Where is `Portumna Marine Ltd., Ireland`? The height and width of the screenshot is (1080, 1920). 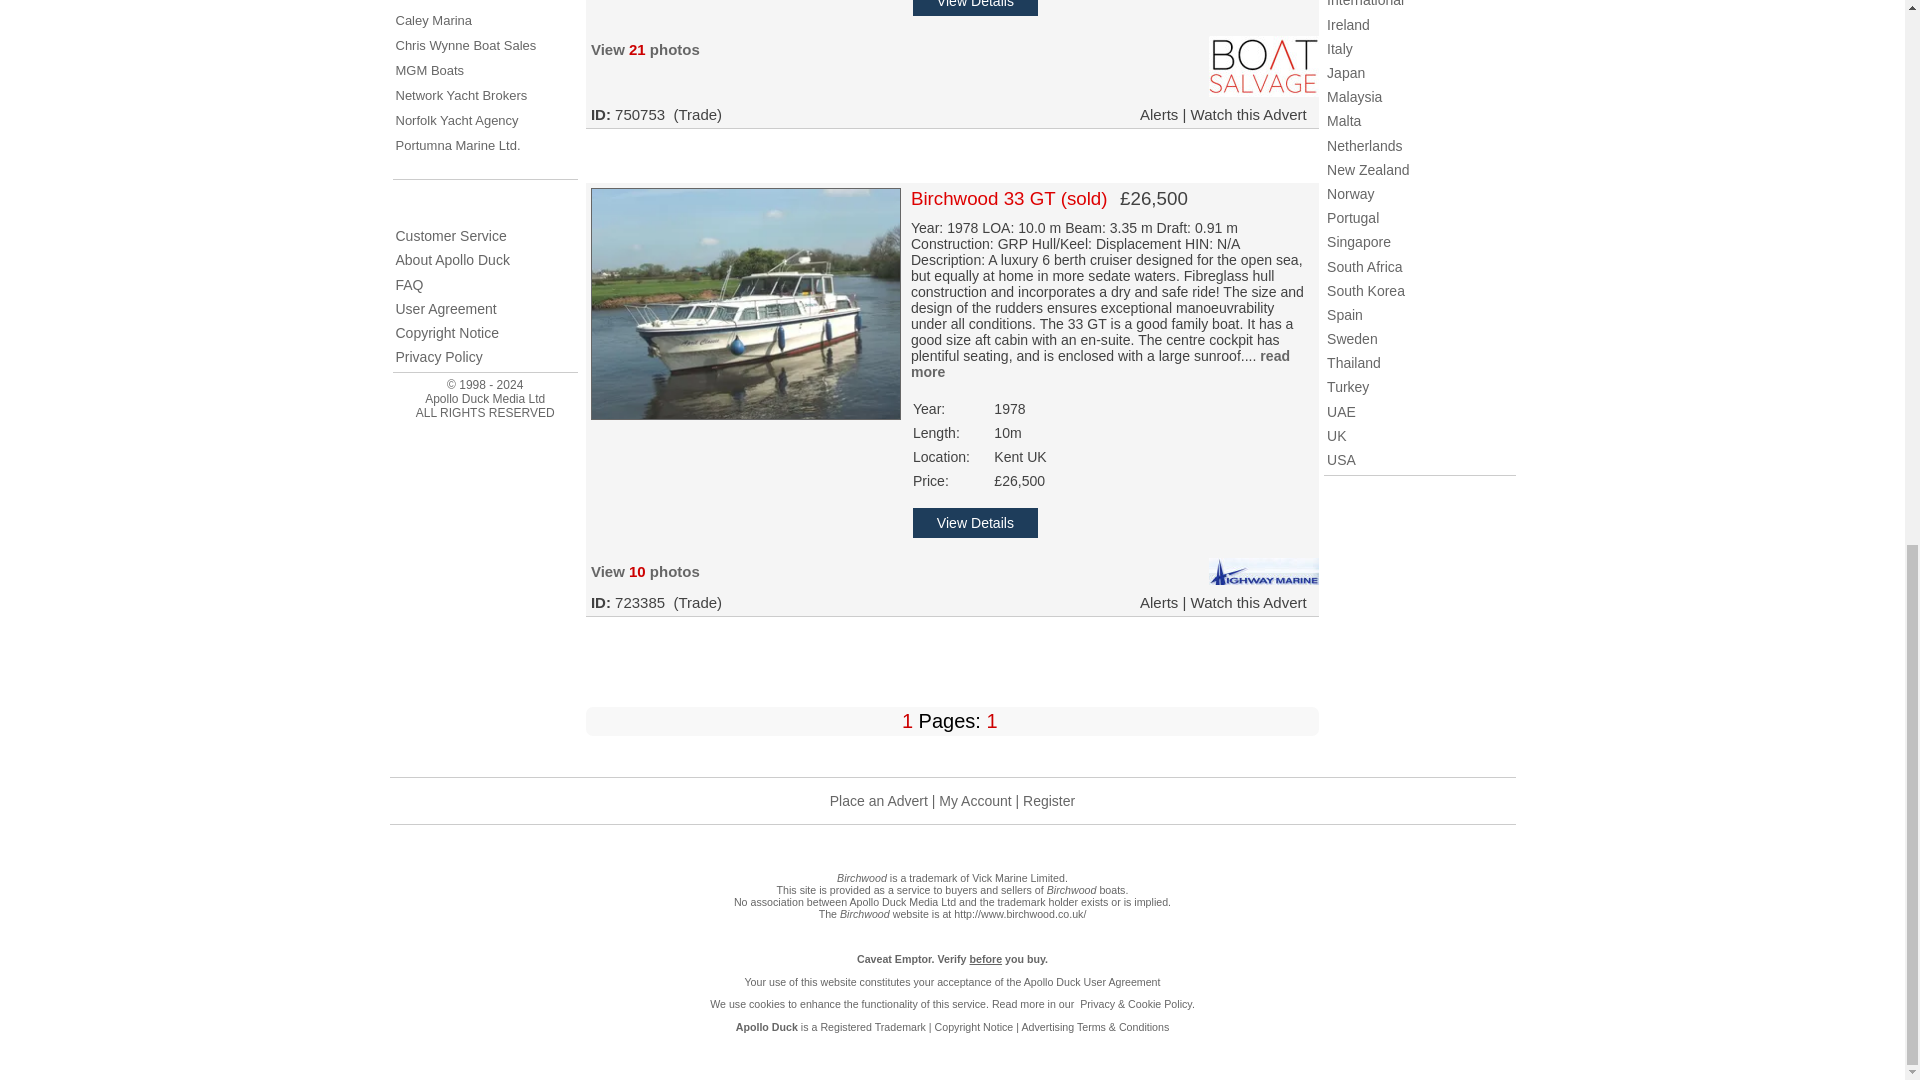
Portumna Marine Ltd., Ireland is located at coordinates (458, 146).